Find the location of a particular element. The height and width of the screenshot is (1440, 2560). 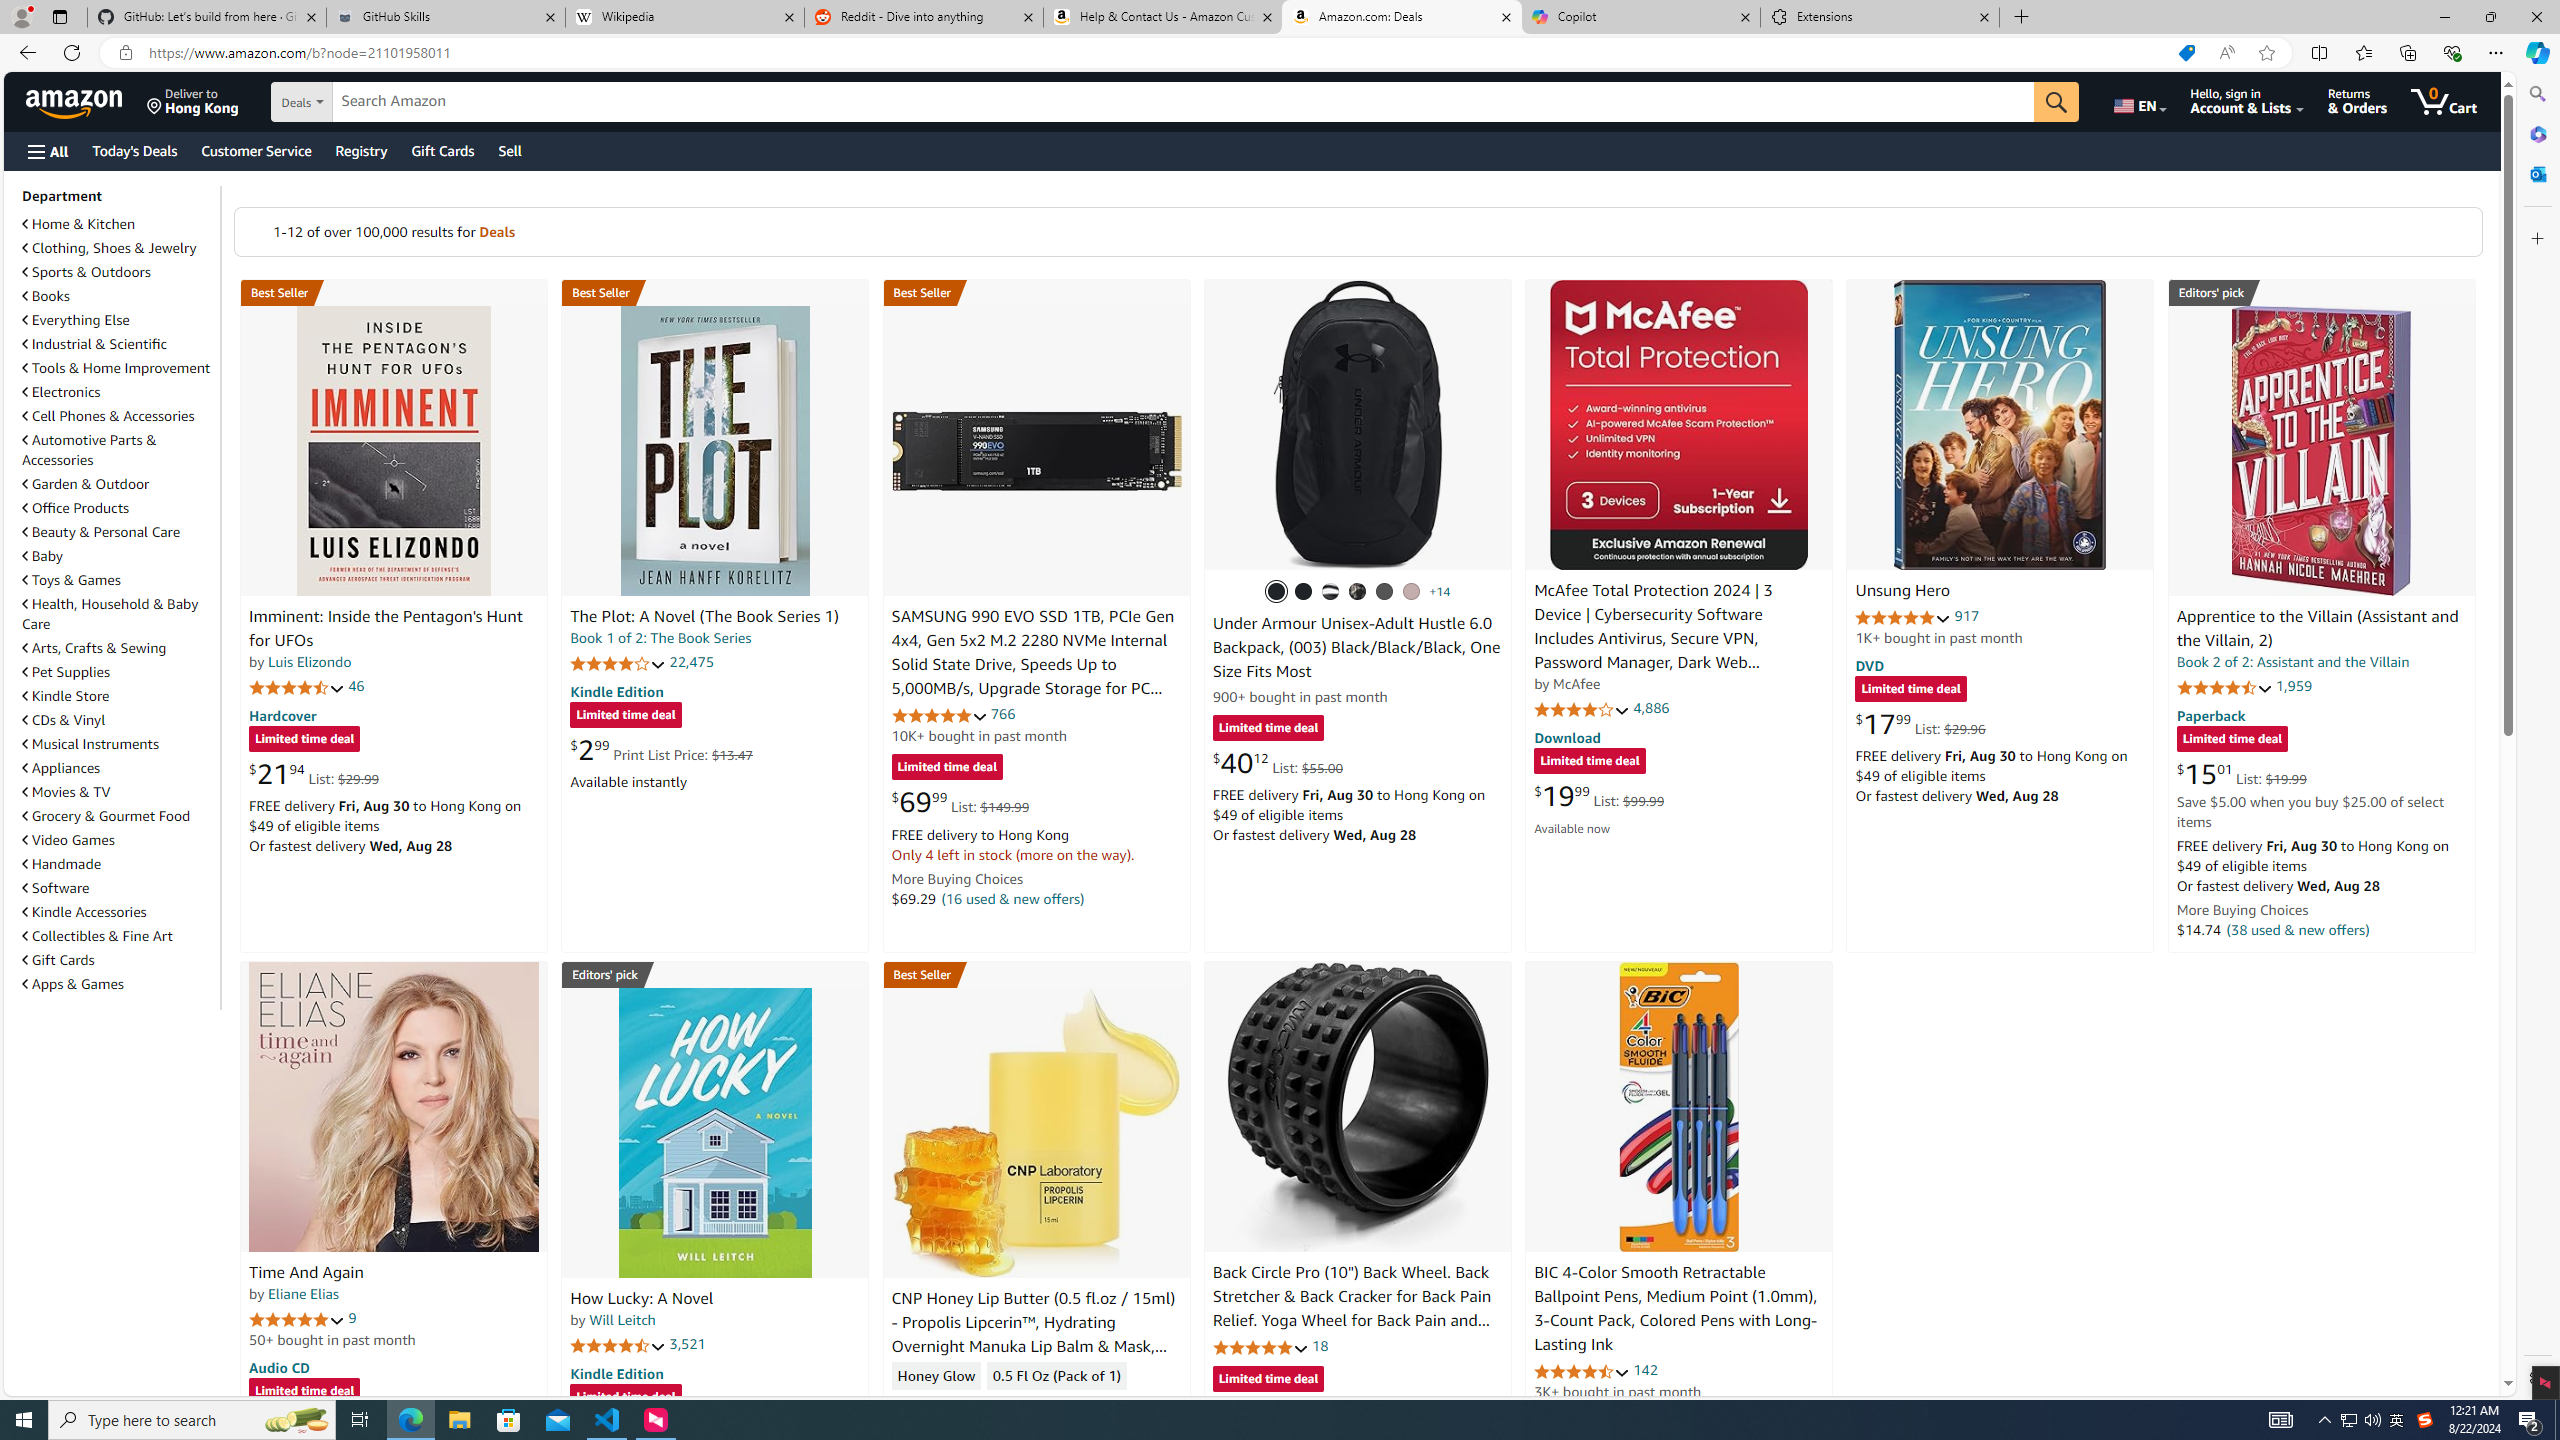

Health, Household & Baby Care is located at coordinates (119, 613).